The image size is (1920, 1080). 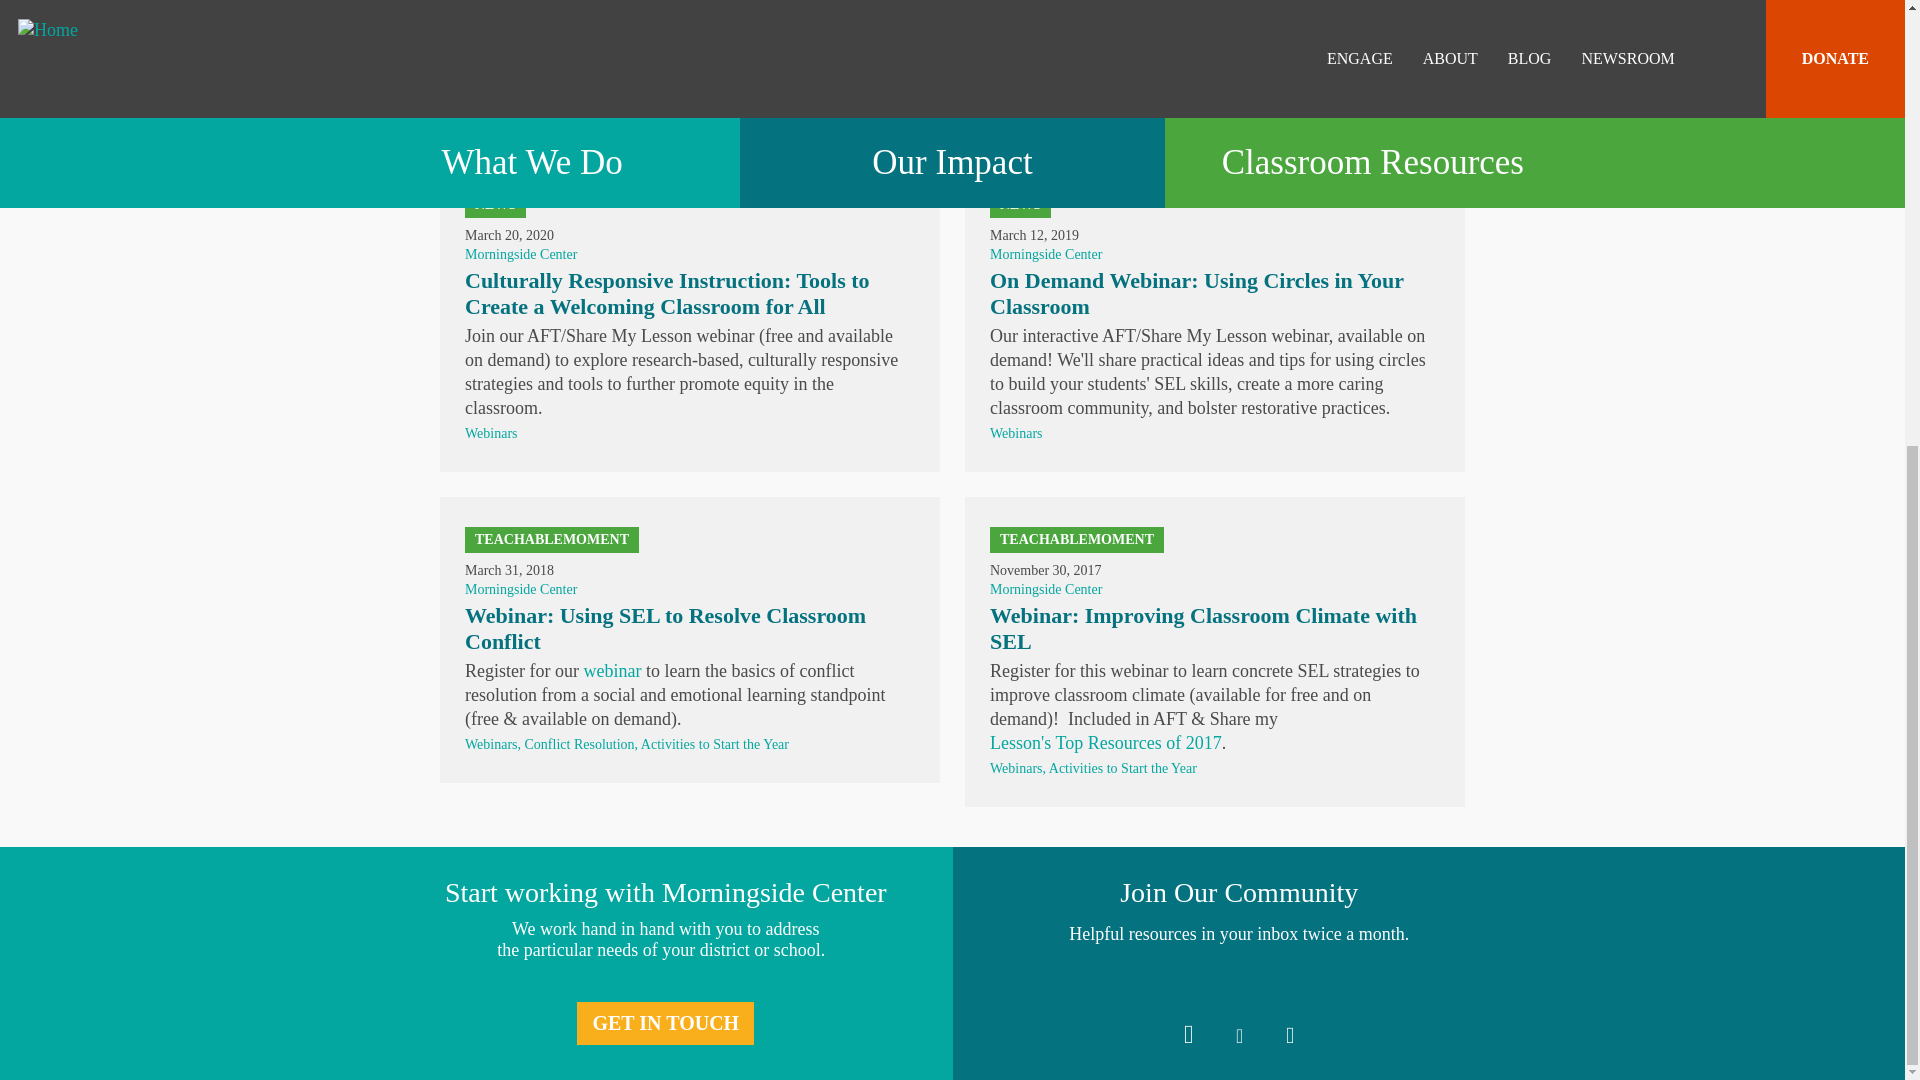 What do you see at coordinates (491, 432) in the screenshot?
I see `Webinars` at bounding box center [491, 432].